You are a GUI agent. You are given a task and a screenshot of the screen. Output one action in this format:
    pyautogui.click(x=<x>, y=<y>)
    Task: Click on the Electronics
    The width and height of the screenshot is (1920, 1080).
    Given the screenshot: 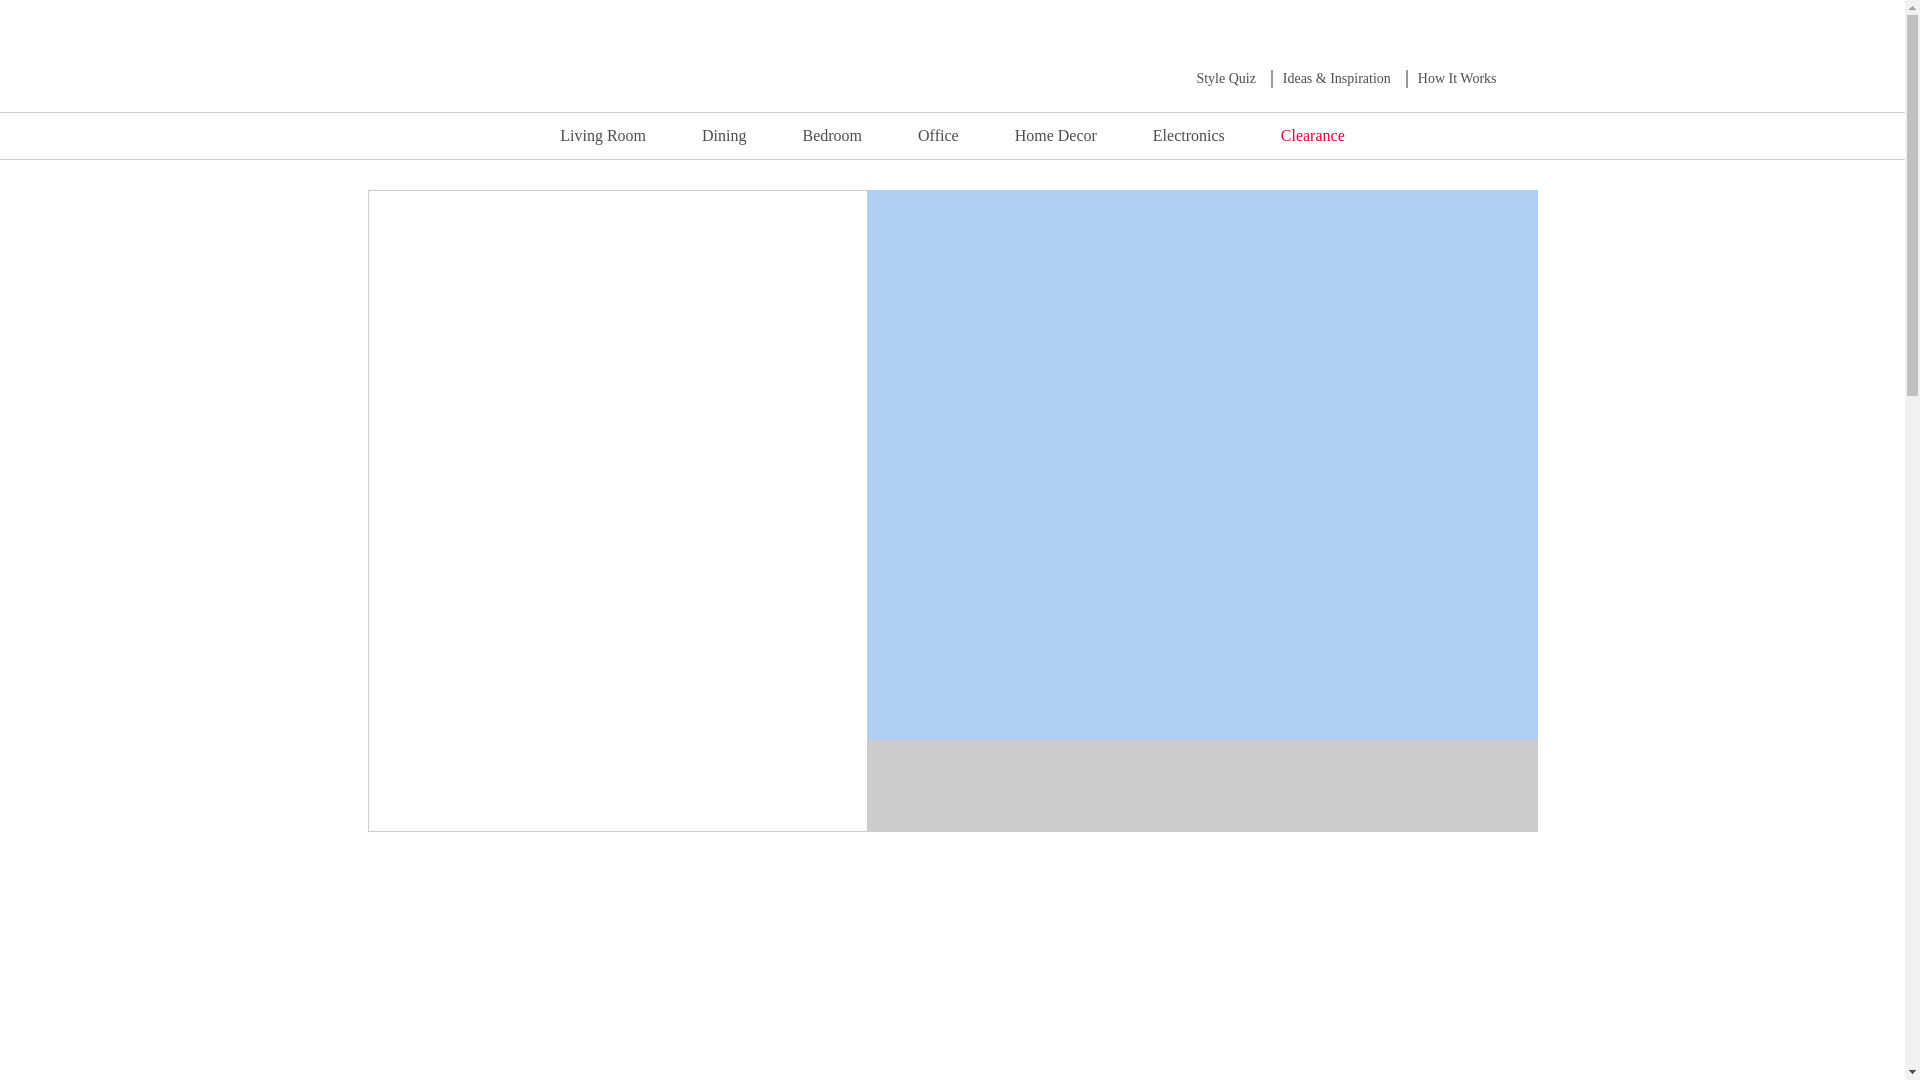 What is the action you would take?
    pyautogui.click(x=1189, y=135)
    